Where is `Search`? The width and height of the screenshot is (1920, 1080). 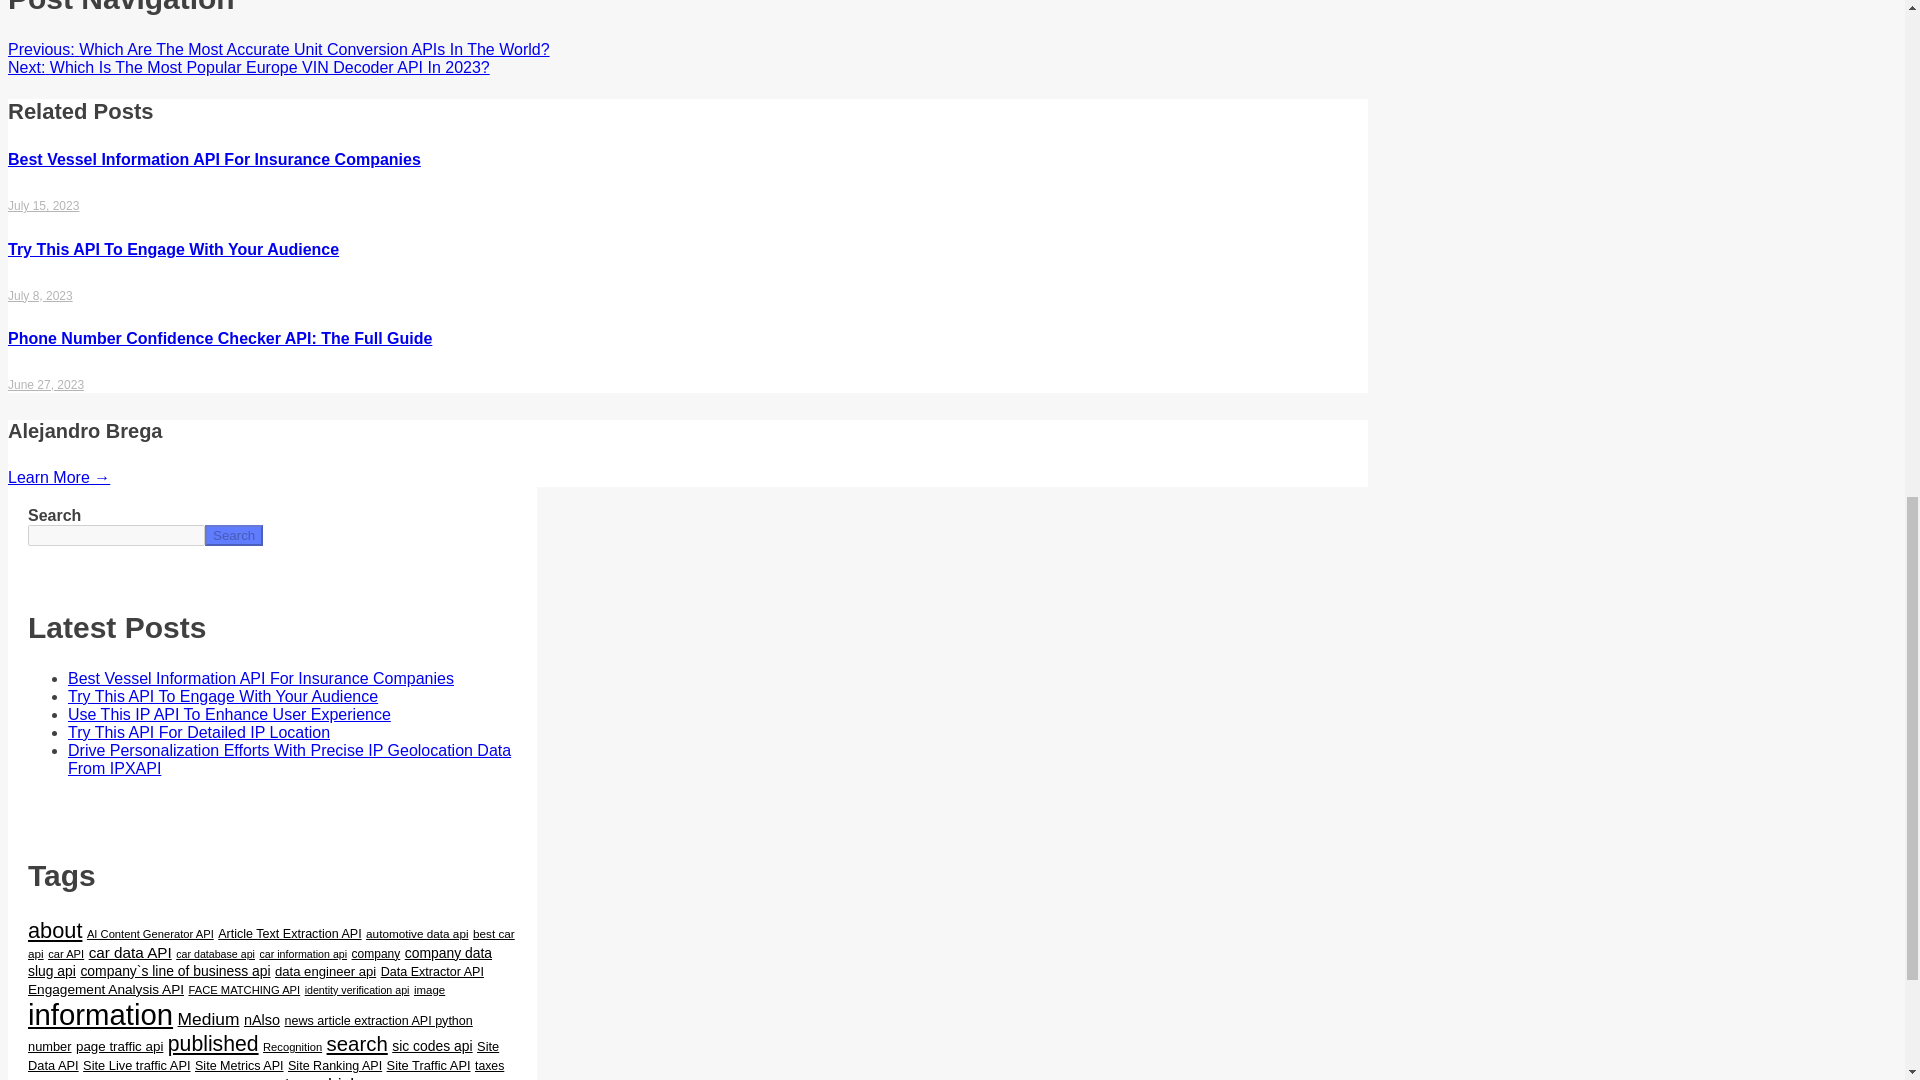
Search is located at coordinates (234, 535).